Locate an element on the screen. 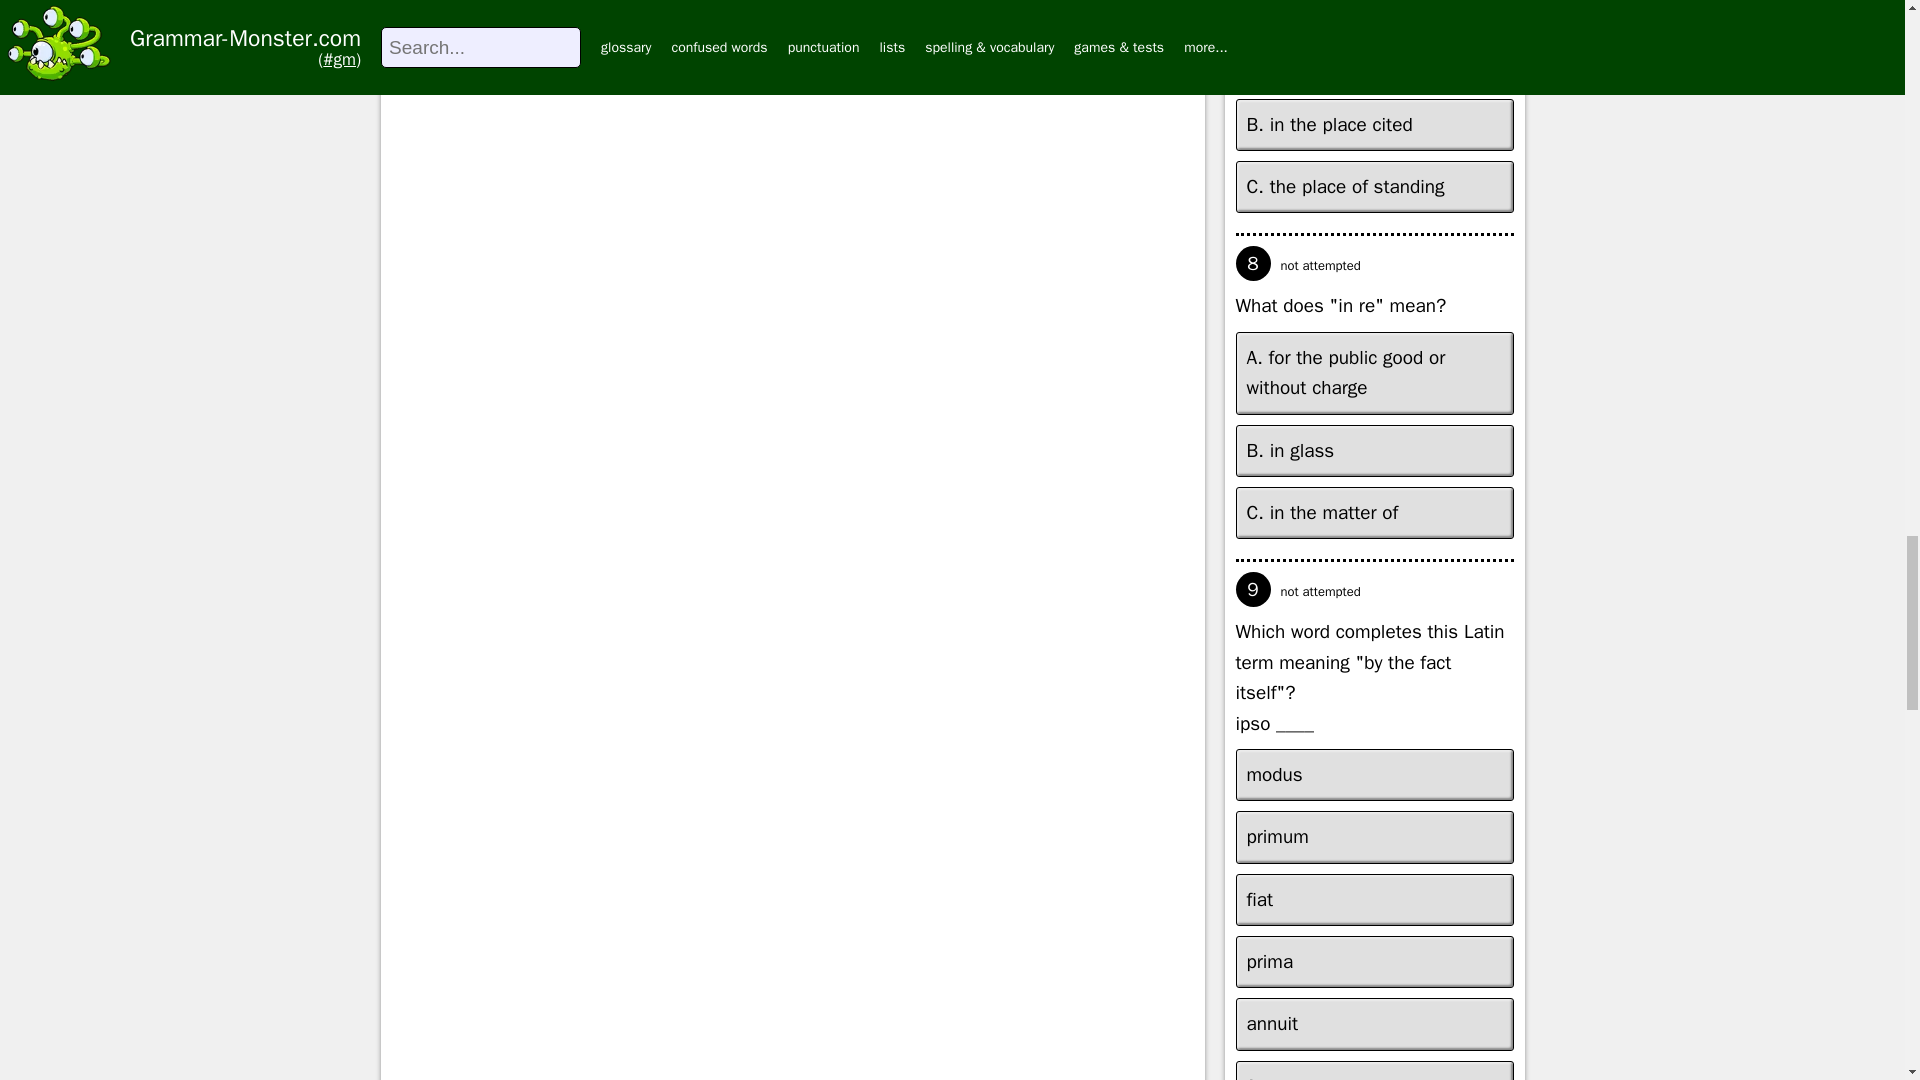 The height and width of the screenshot is (1080, 1920). grammar forum is located at coordinates (1070, 20).